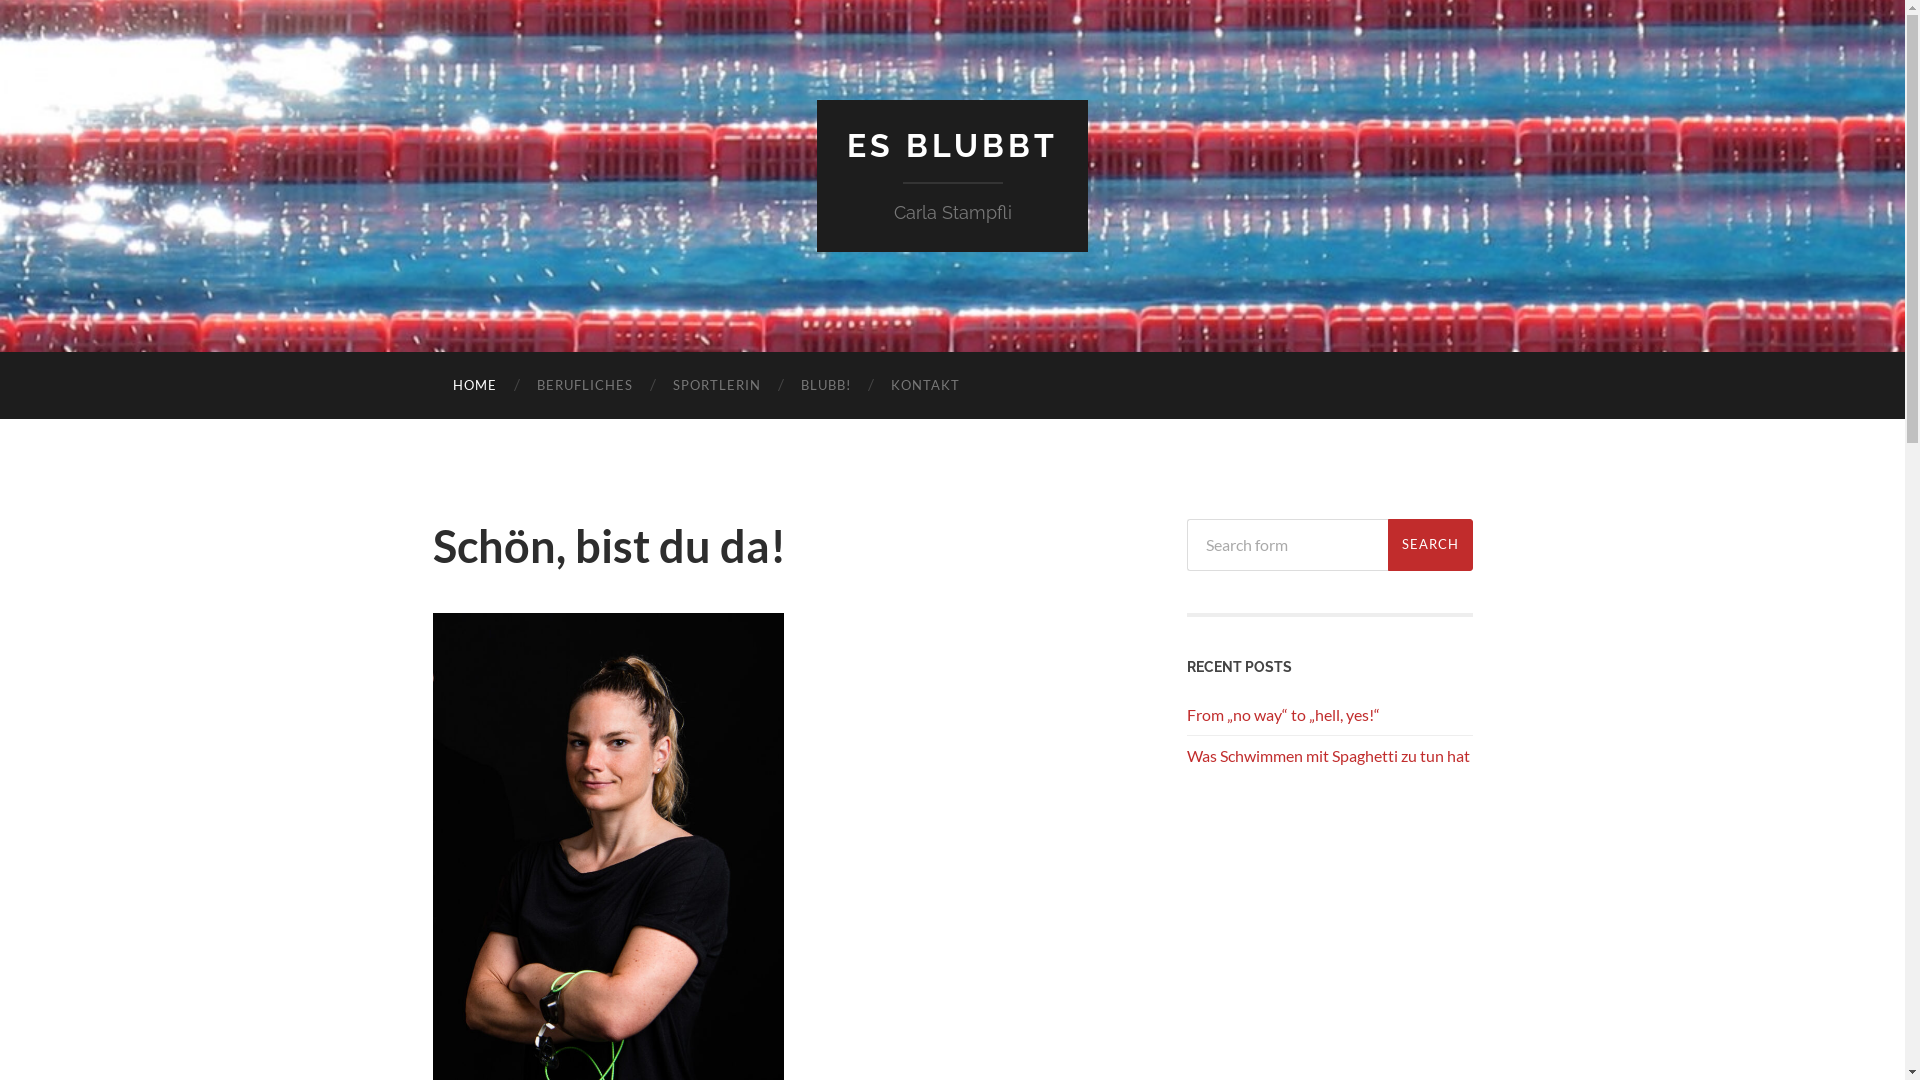 This screenshot has height=1080, width=1920. Describe the element at coordinates (716, 386) in the screenshot. I see `SPORTLERIN` at that location.